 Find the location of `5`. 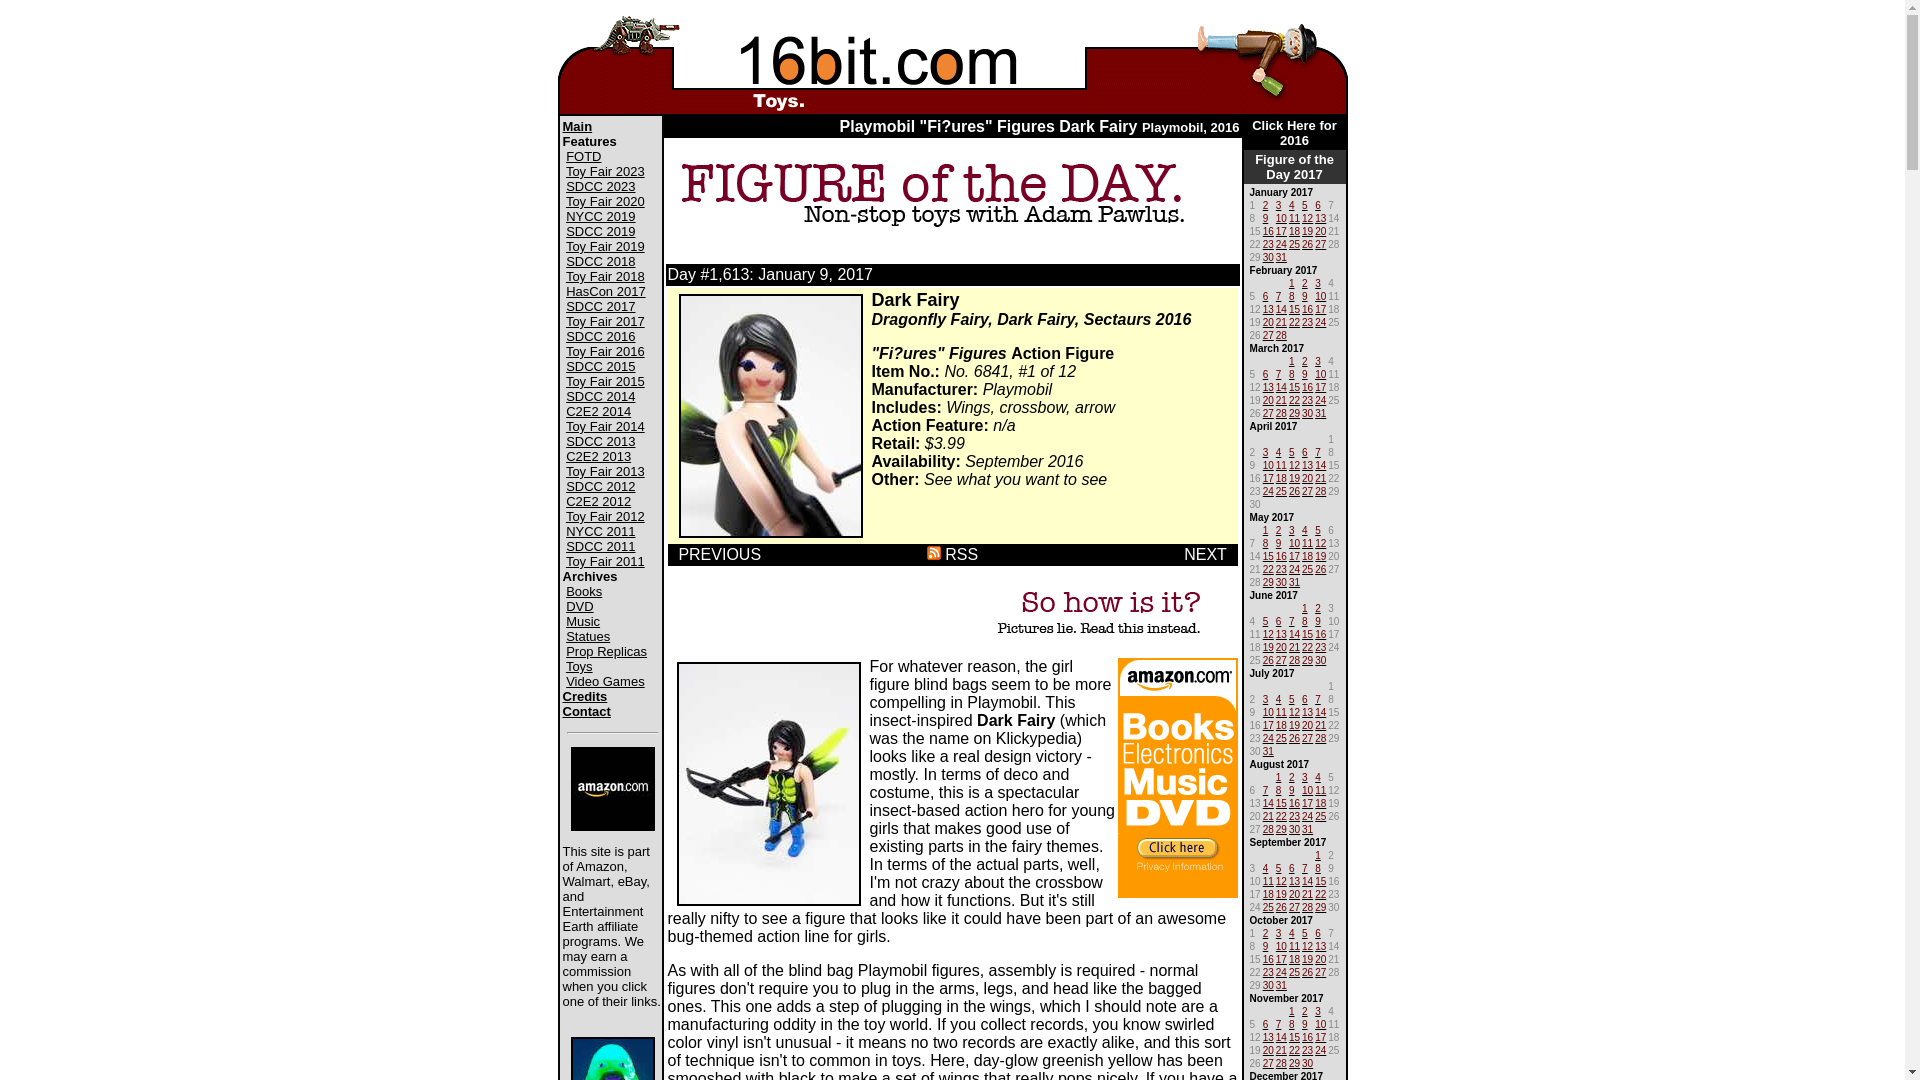

5 is located at coordinates (1318, 528).